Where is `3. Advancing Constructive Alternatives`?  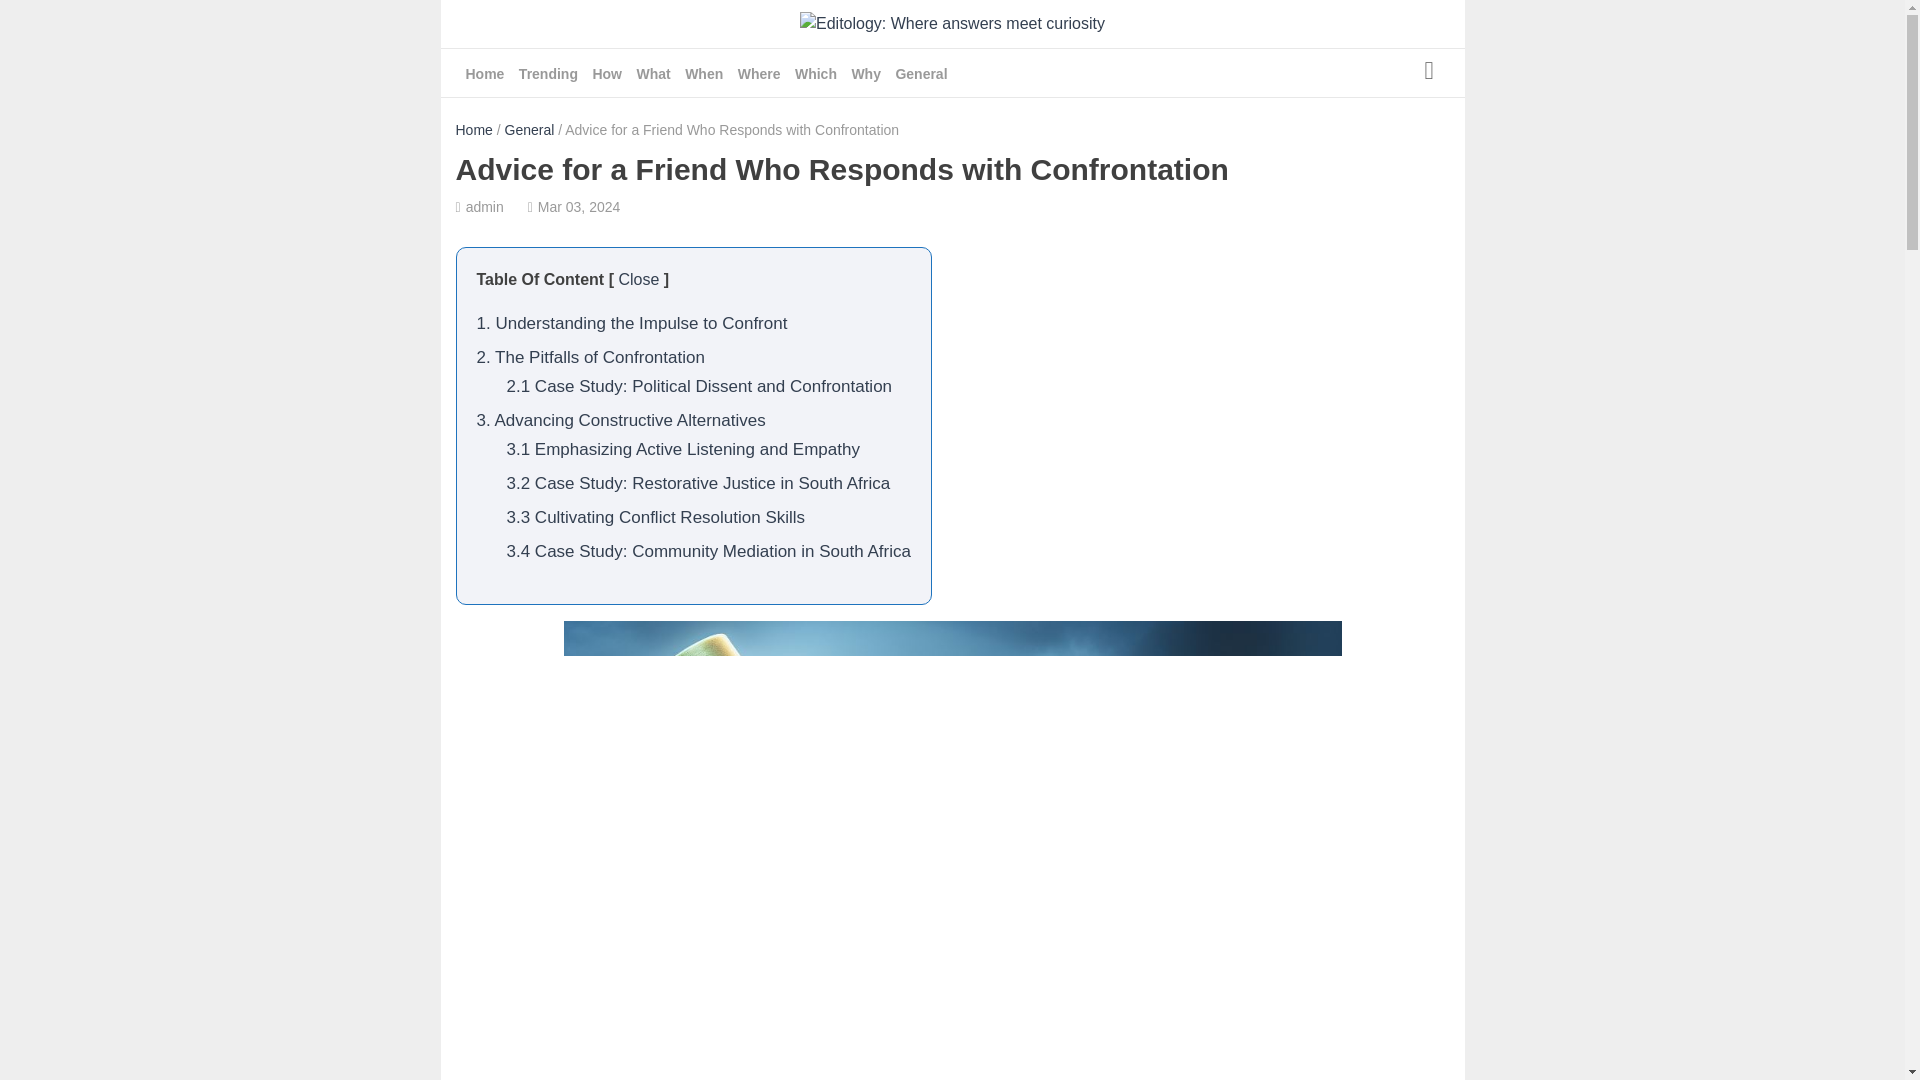 3. Advancing Constructive Alternatives is located at coordinates (620, 420).